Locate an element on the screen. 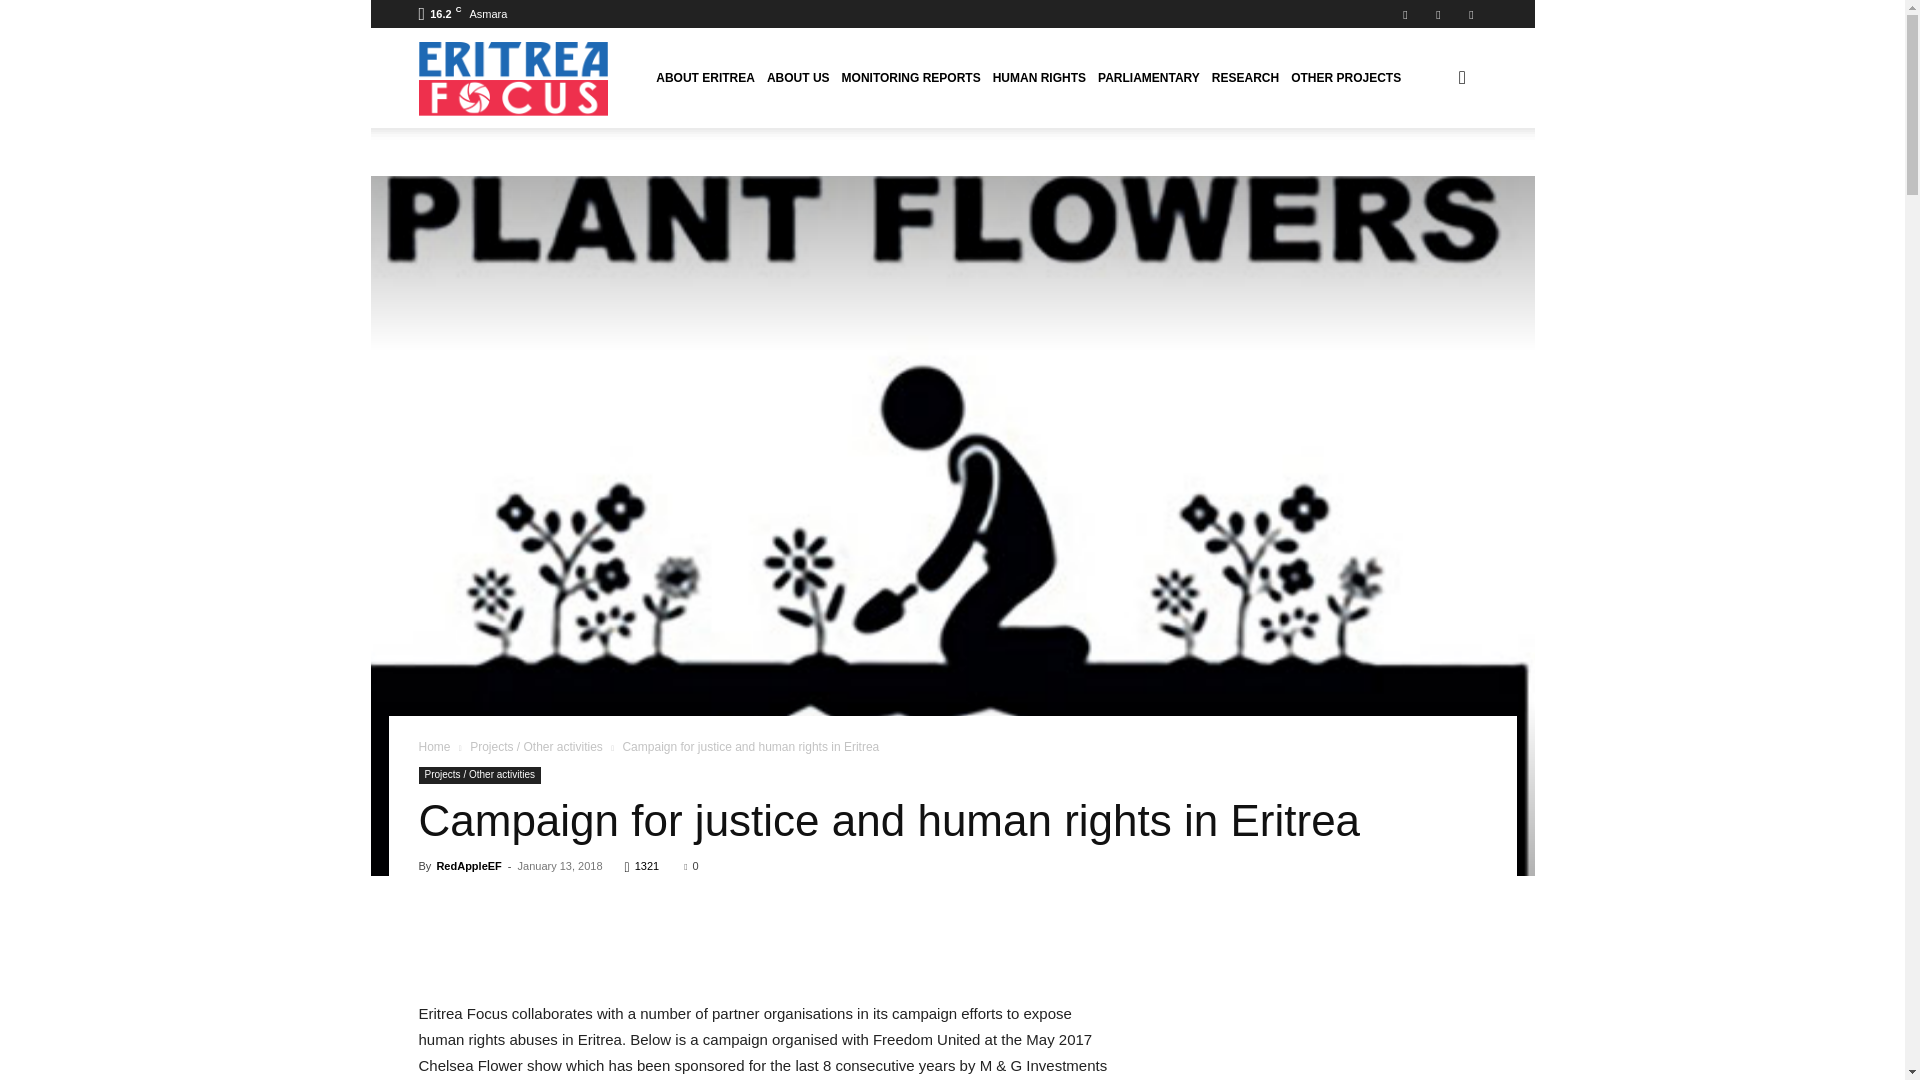  Eritrea Focus is located at coordinates (513, 78).